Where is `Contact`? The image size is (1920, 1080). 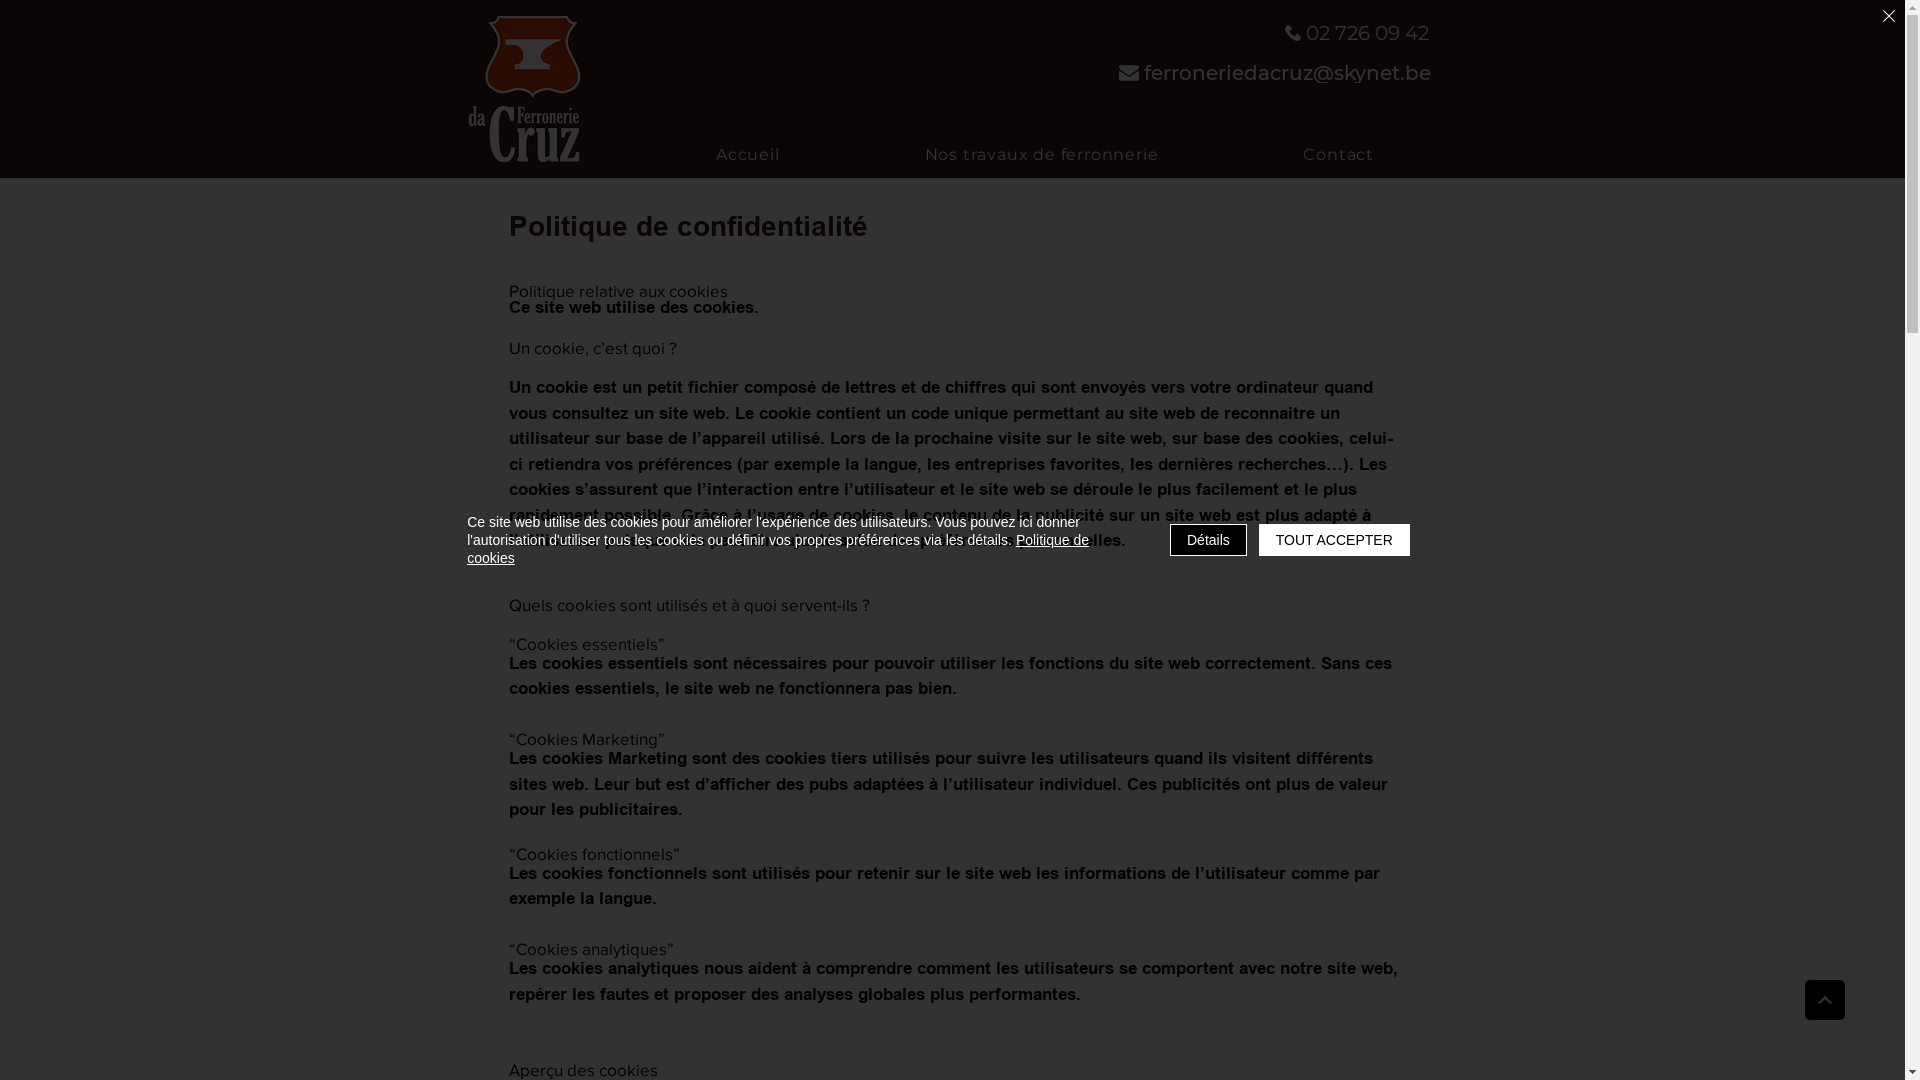
Contact is located at coordinates (1339, 154).